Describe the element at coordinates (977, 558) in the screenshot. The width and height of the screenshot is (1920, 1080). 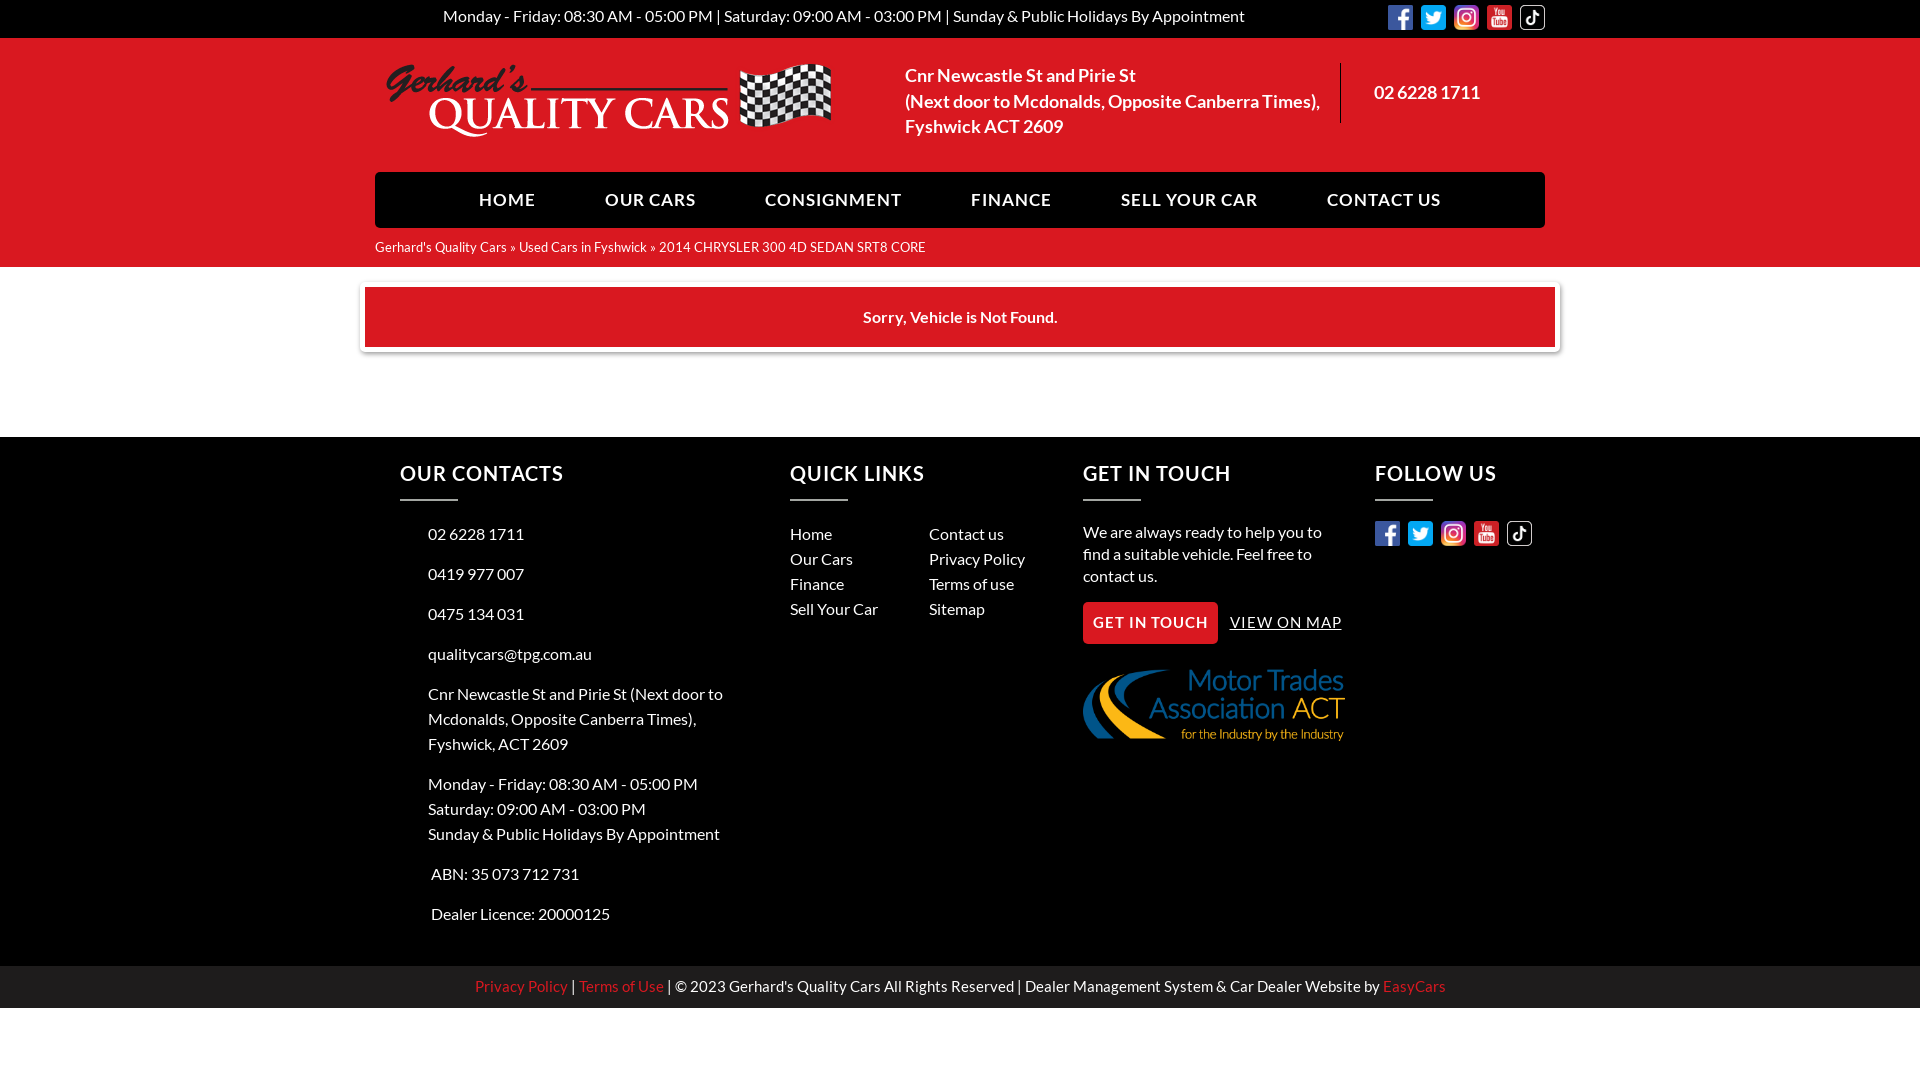
I see `Privacy Policy` at that location.